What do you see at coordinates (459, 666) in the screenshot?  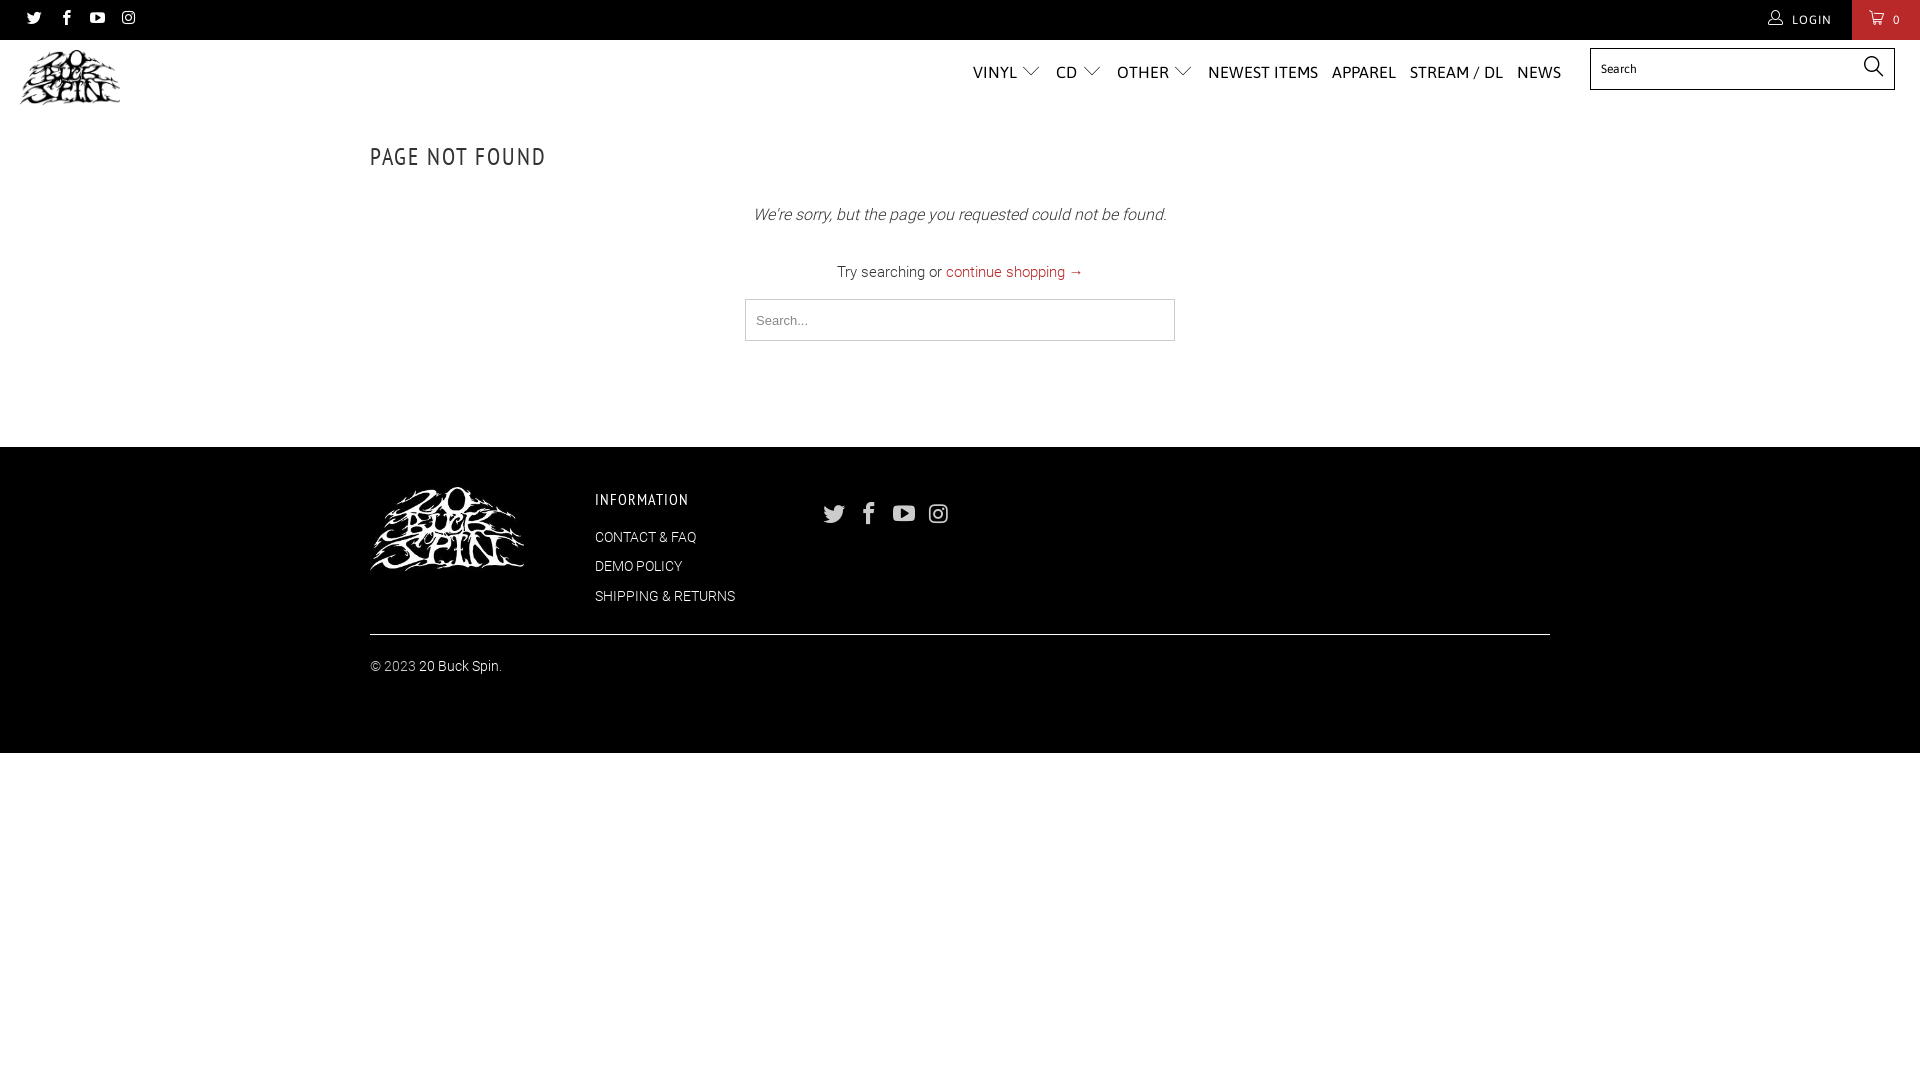 I see `20 Buck Spin` at bounding box center [459, 666].